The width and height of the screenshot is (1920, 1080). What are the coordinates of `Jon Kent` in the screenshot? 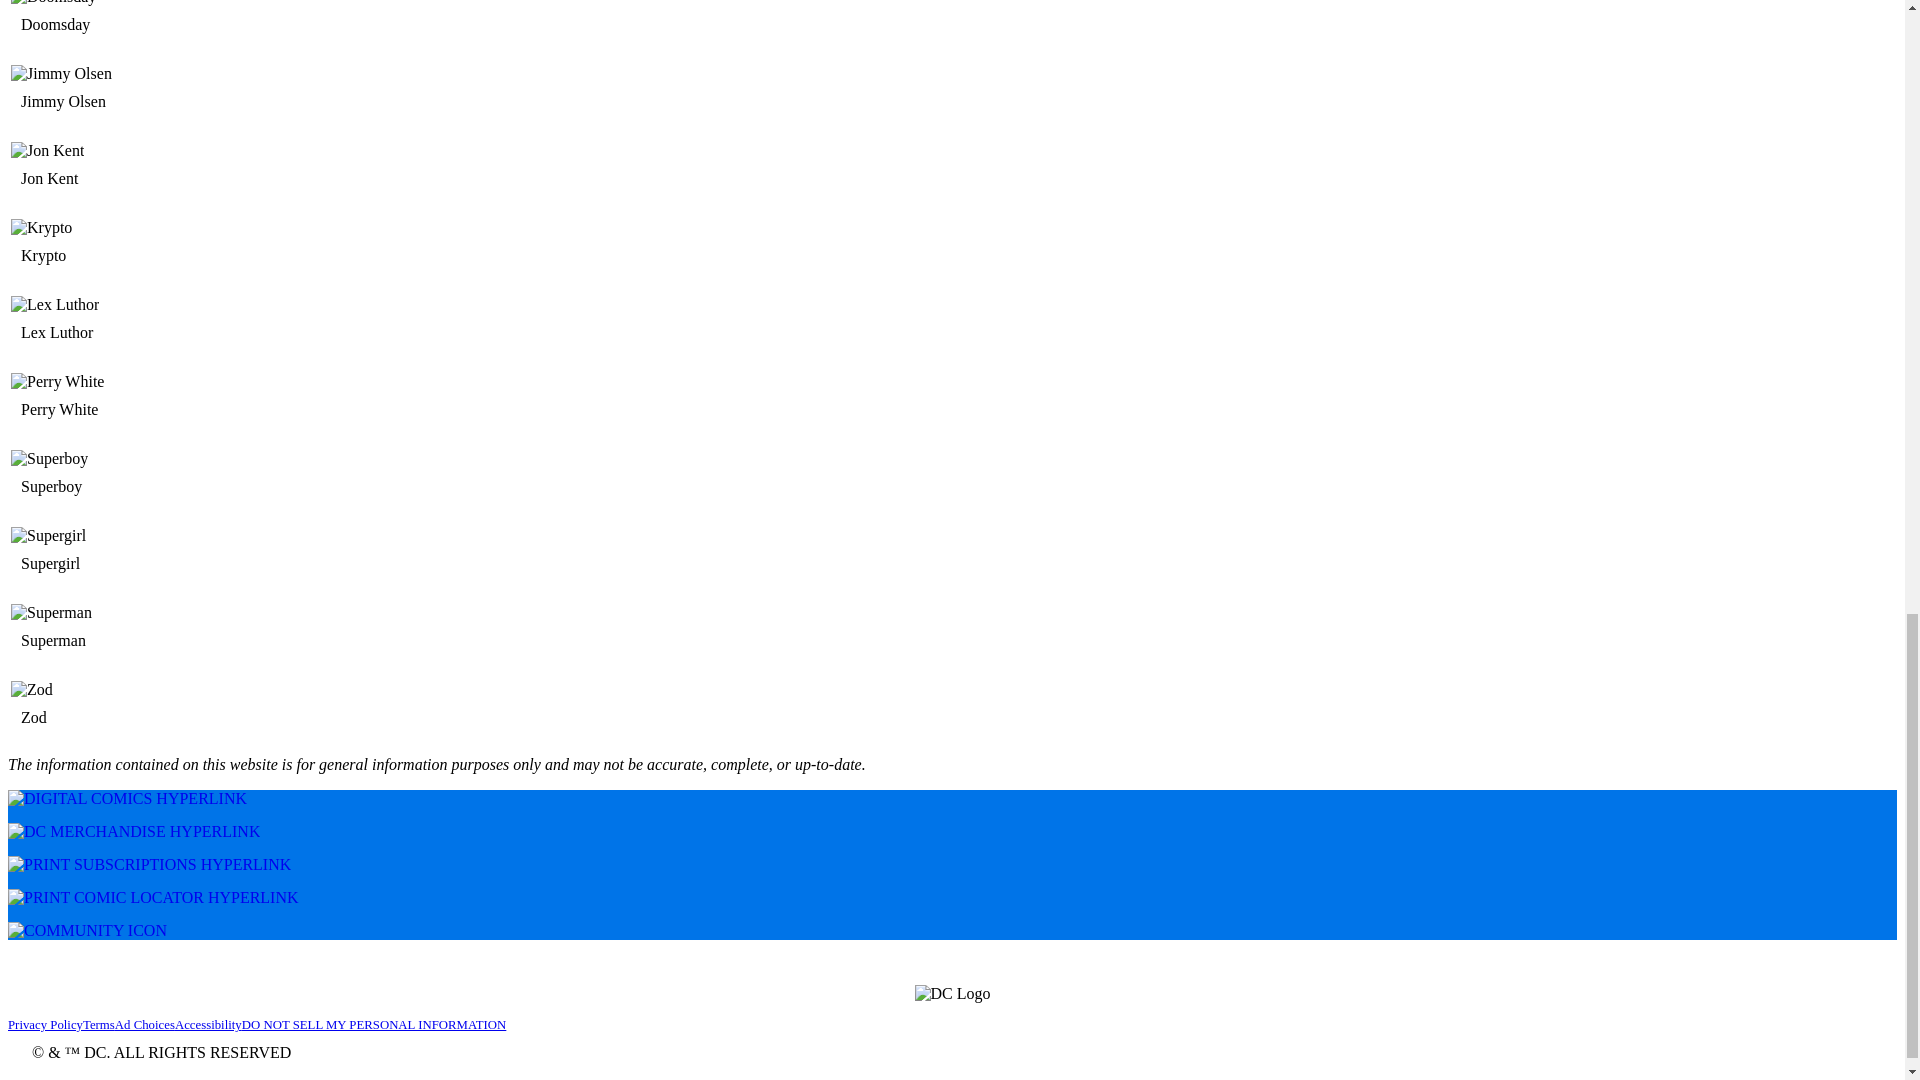 It's located at (168, 150).